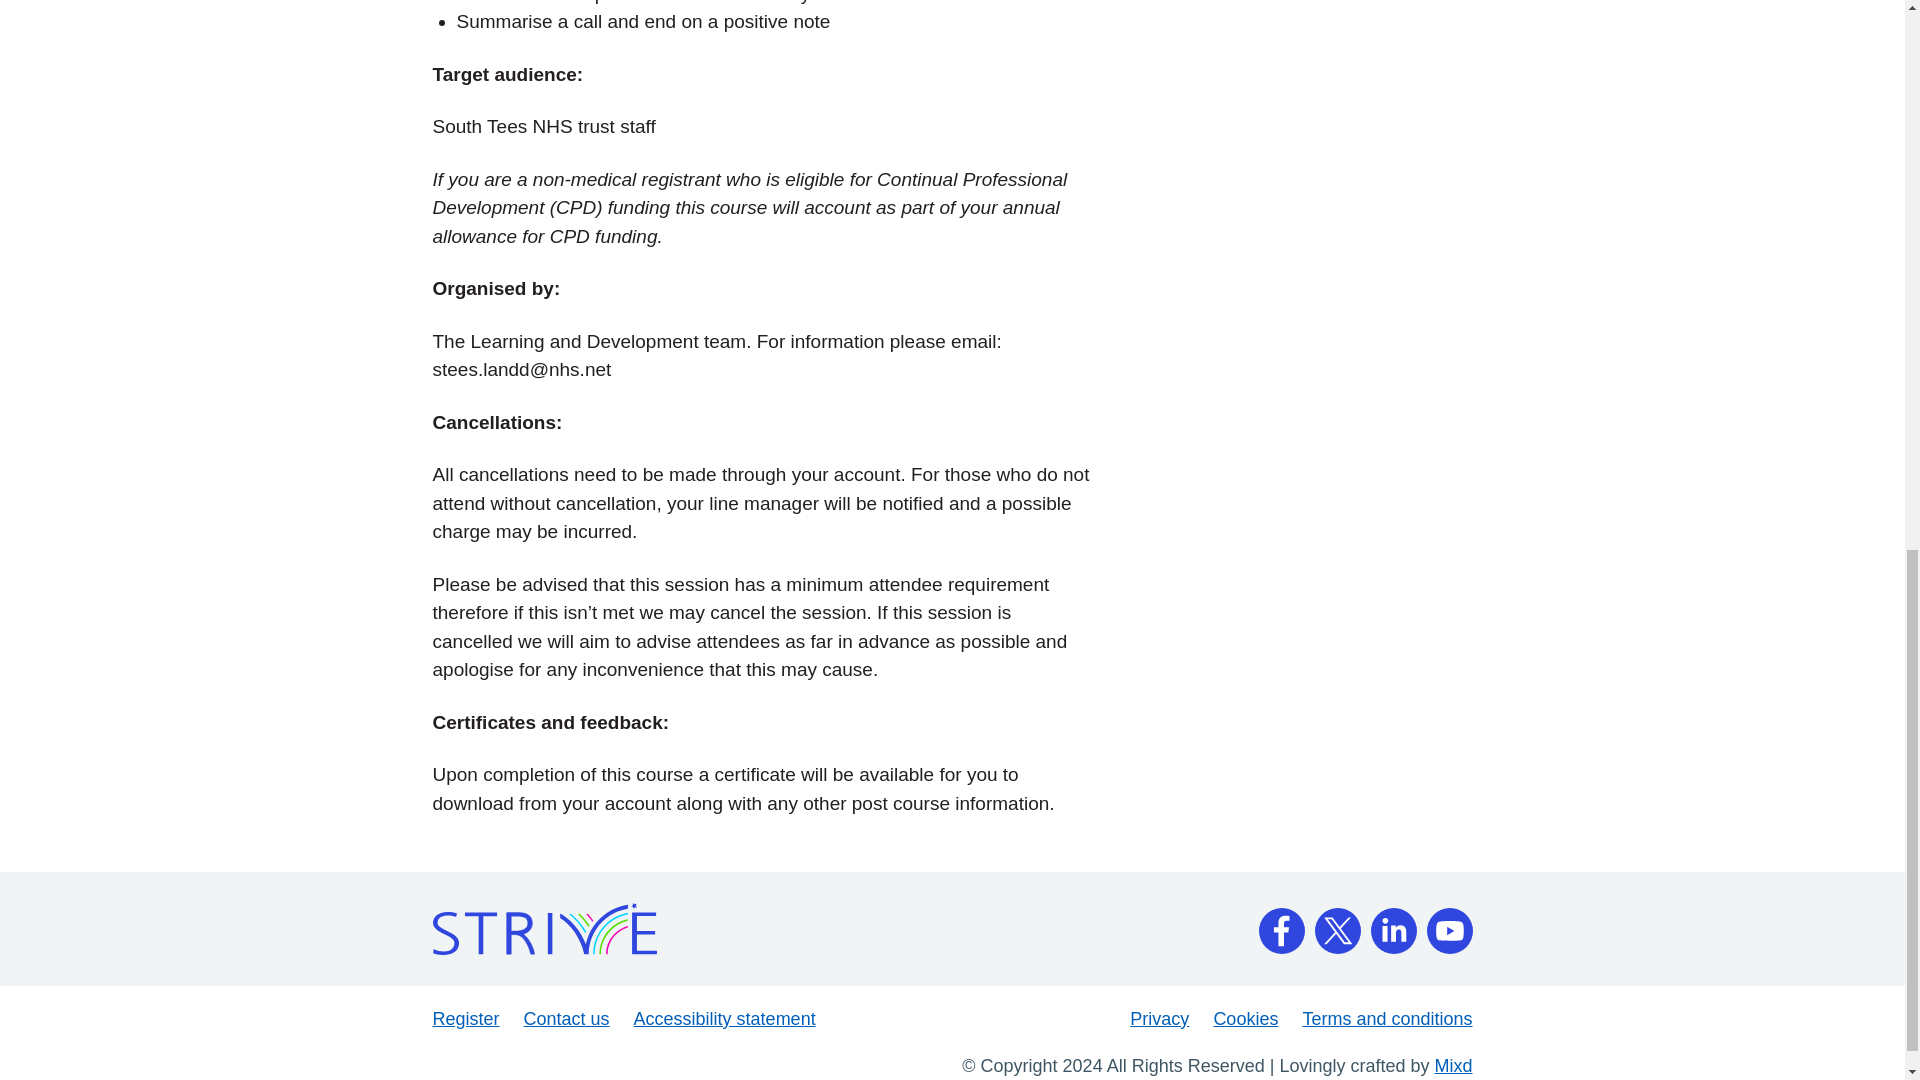  Describe the element at coordinates (1449, 924) in the screenshot. I see `Group 9` at that location.